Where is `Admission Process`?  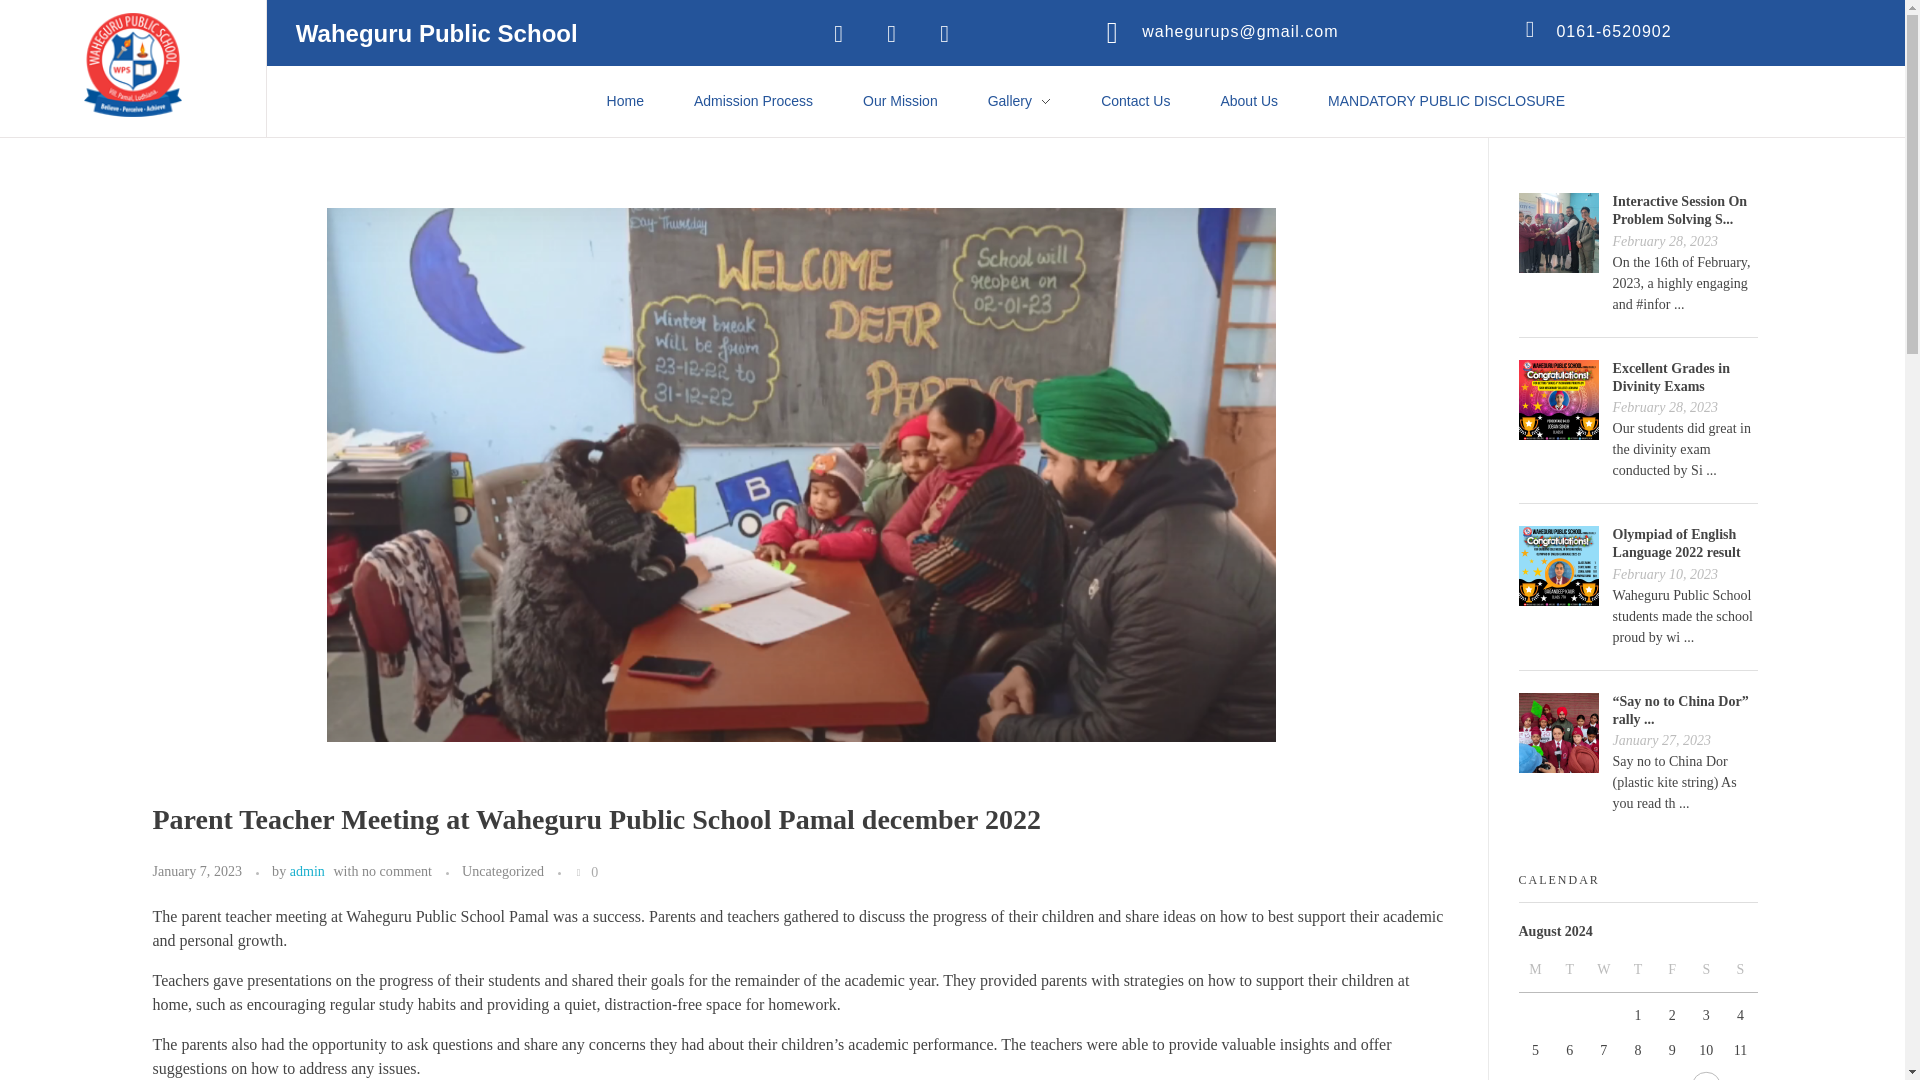 Admission Process is located at coordinates (752, 101).